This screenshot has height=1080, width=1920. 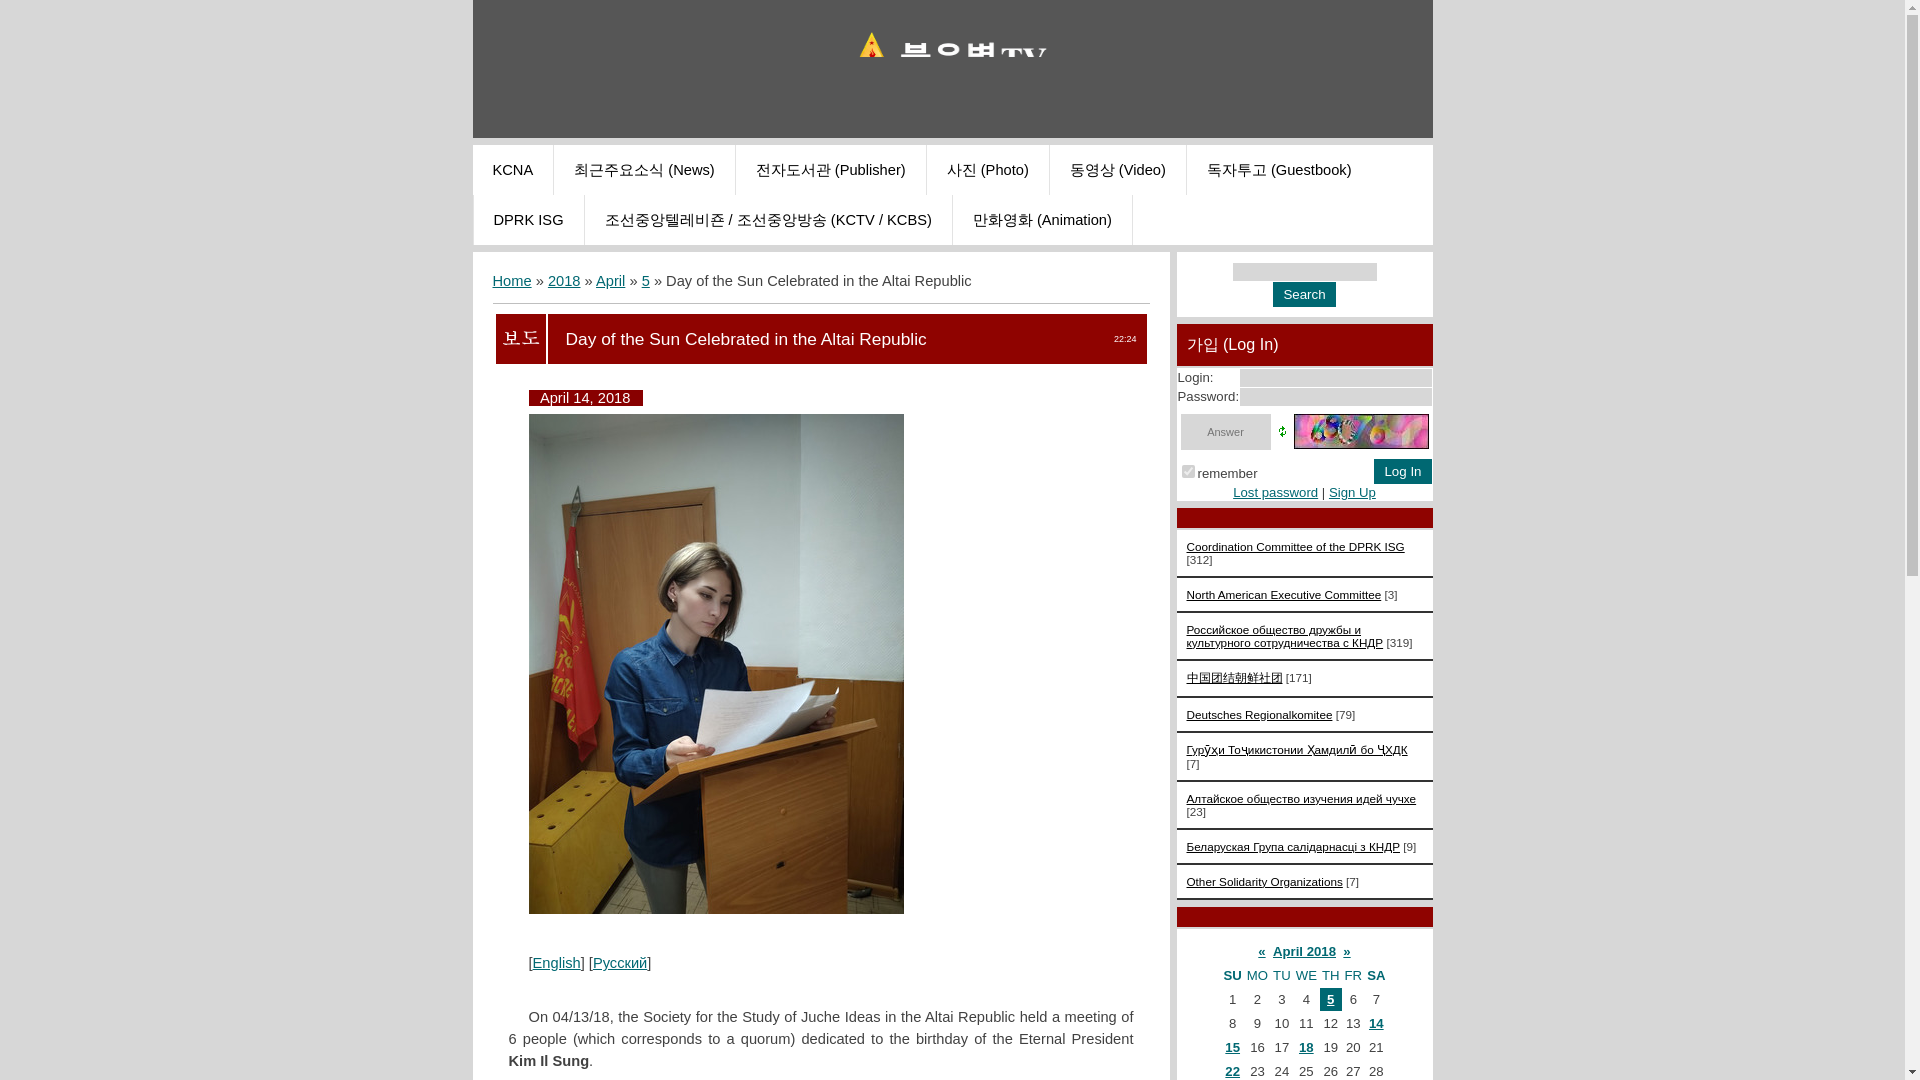 What do you see at coordinates (557, 962) in the screenshot?
I see `English` at bounding box center [557, 962].